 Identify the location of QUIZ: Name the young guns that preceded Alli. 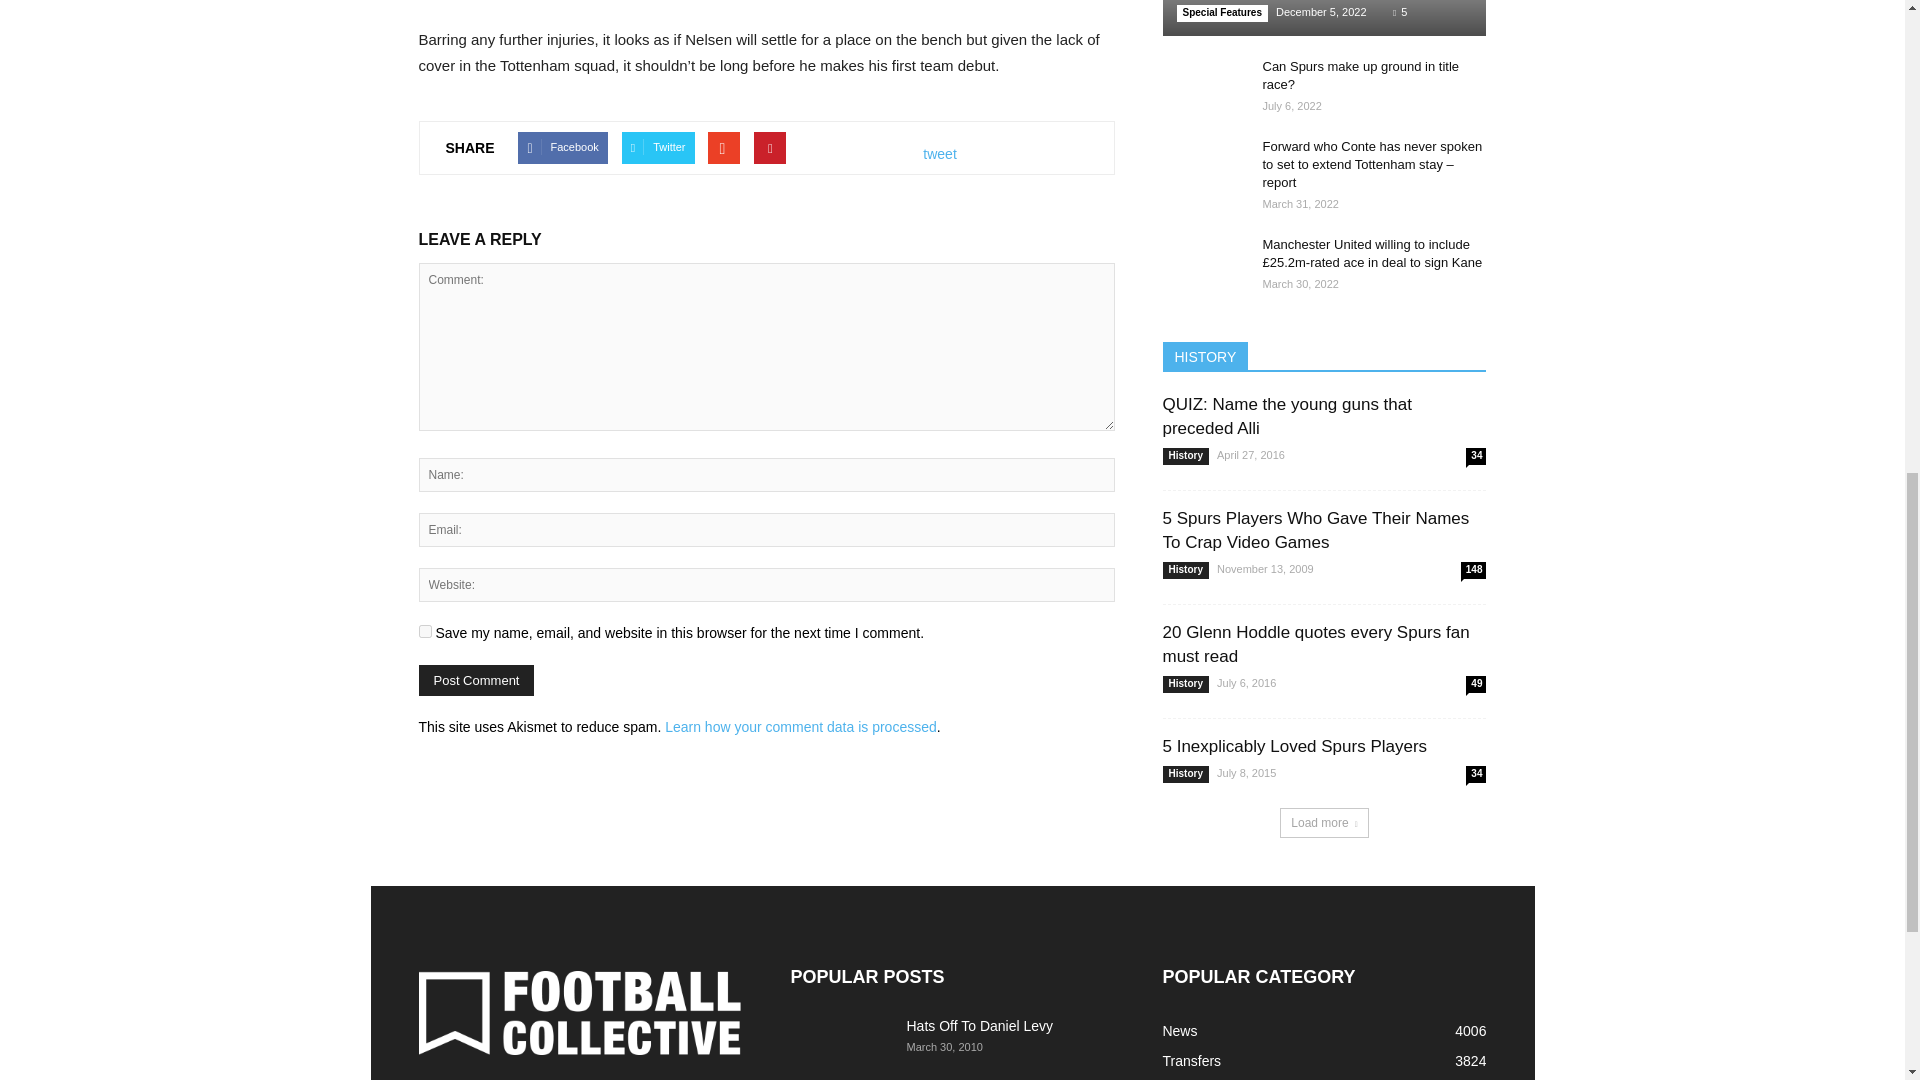
(1286, 416).